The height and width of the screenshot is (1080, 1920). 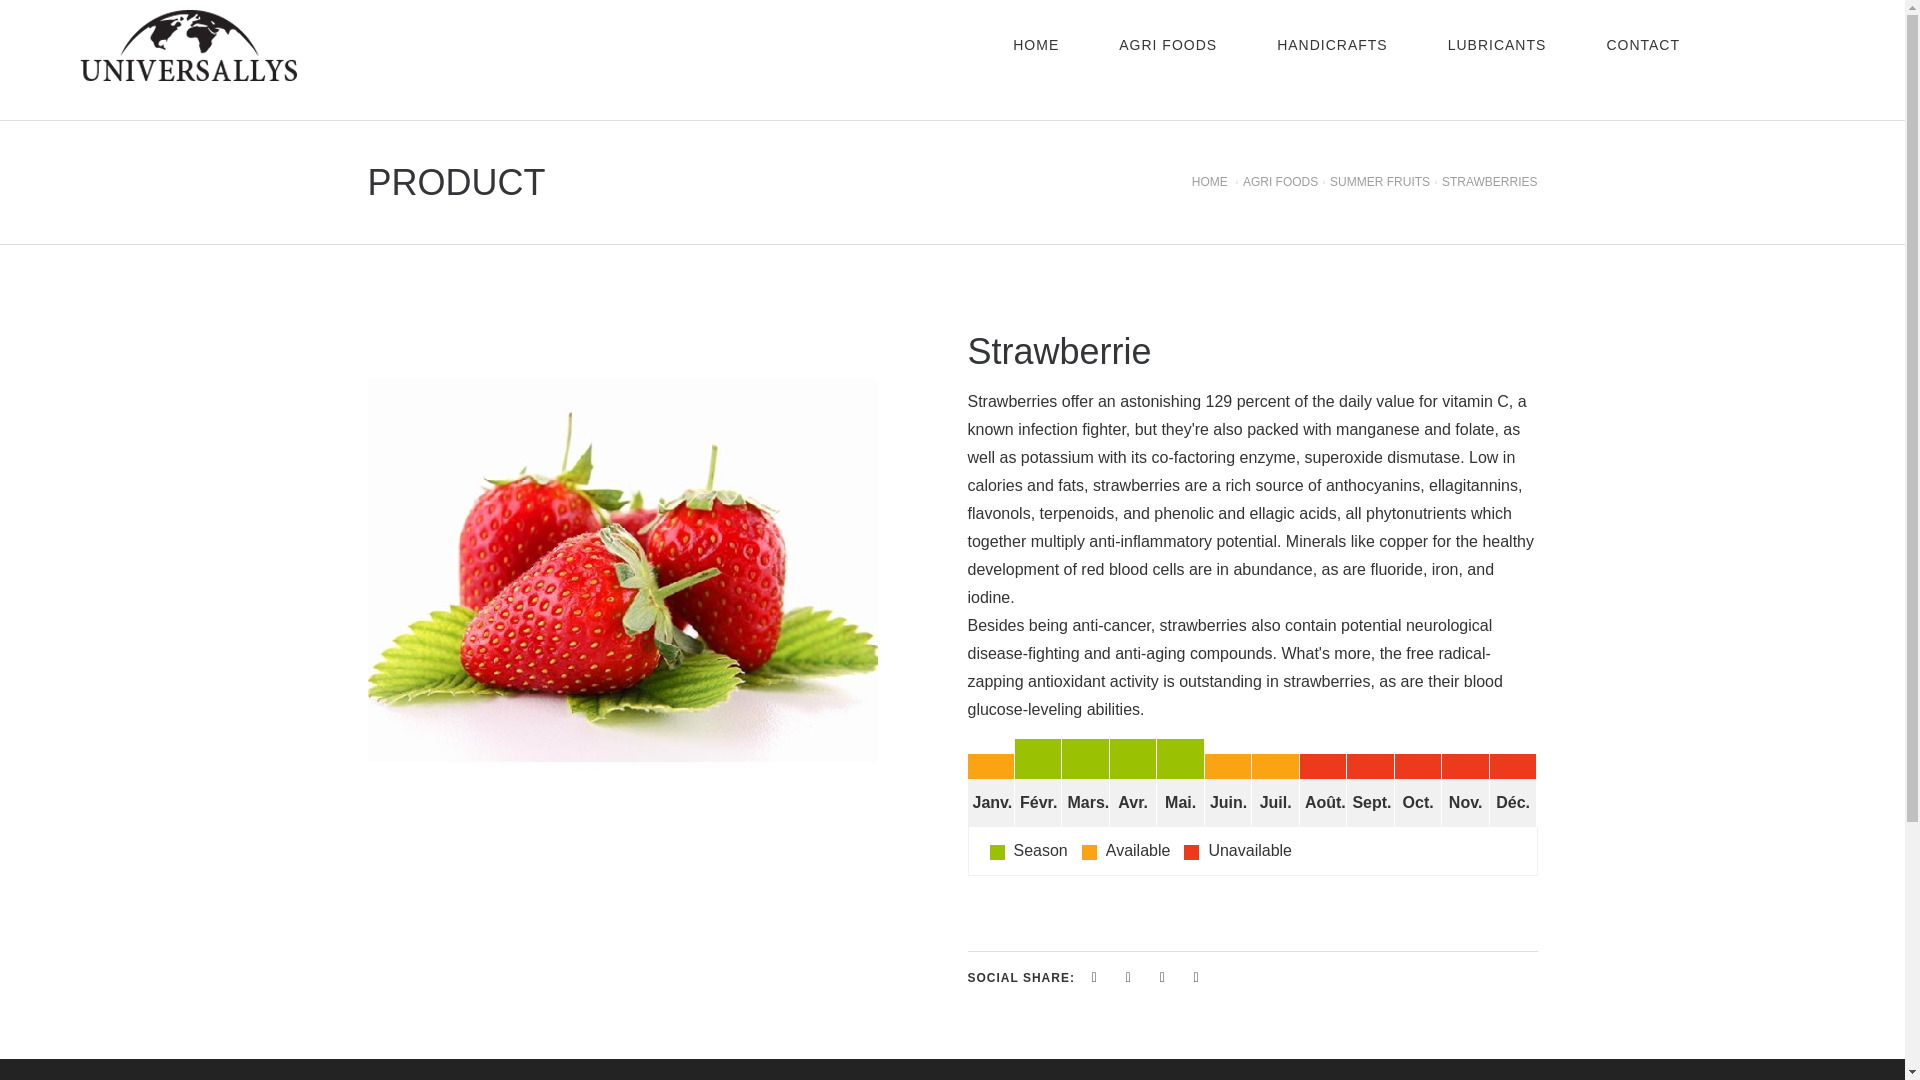 What do you see at coordinates (1036, 44) in the screenshot?
I see `HOME` at bounding box center [1036, 44].